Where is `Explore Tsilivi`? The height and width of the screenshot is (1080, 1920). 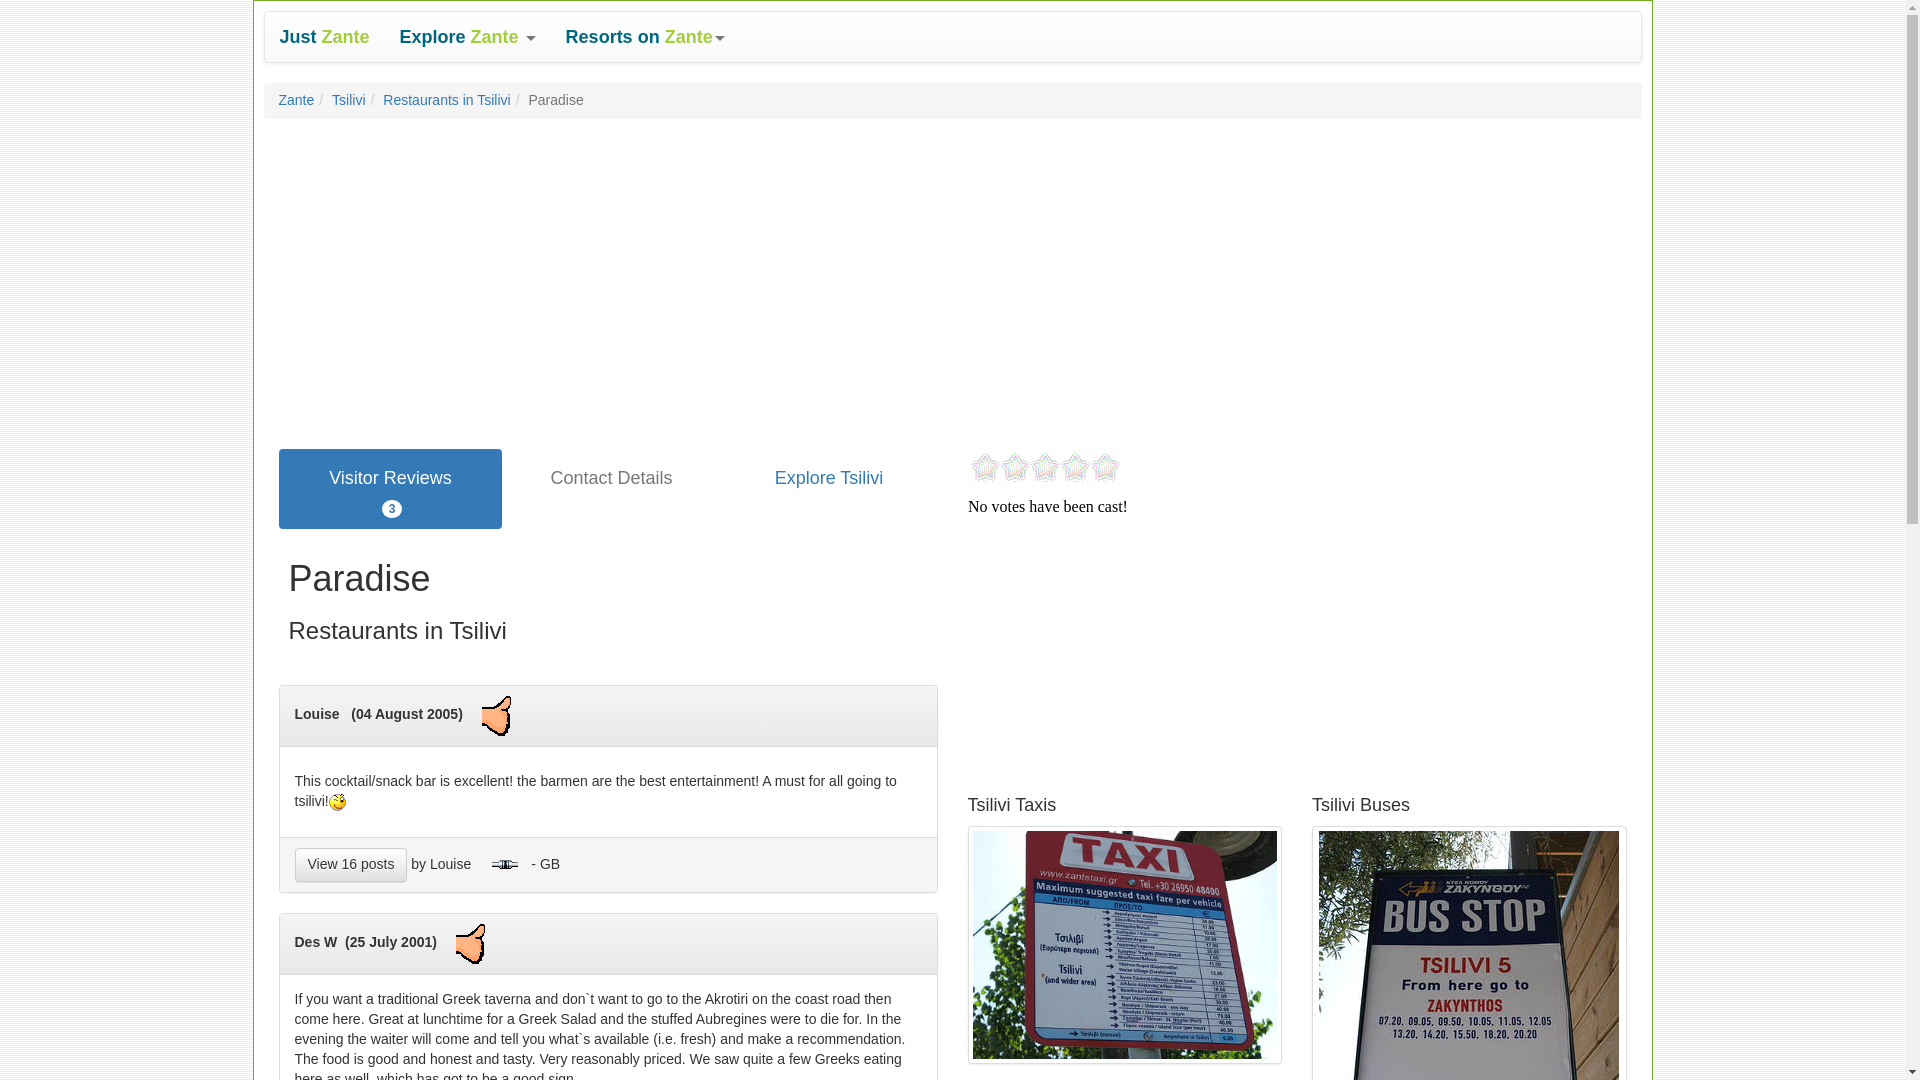
Explore Tsilivi is located at coordinates (828, 478).